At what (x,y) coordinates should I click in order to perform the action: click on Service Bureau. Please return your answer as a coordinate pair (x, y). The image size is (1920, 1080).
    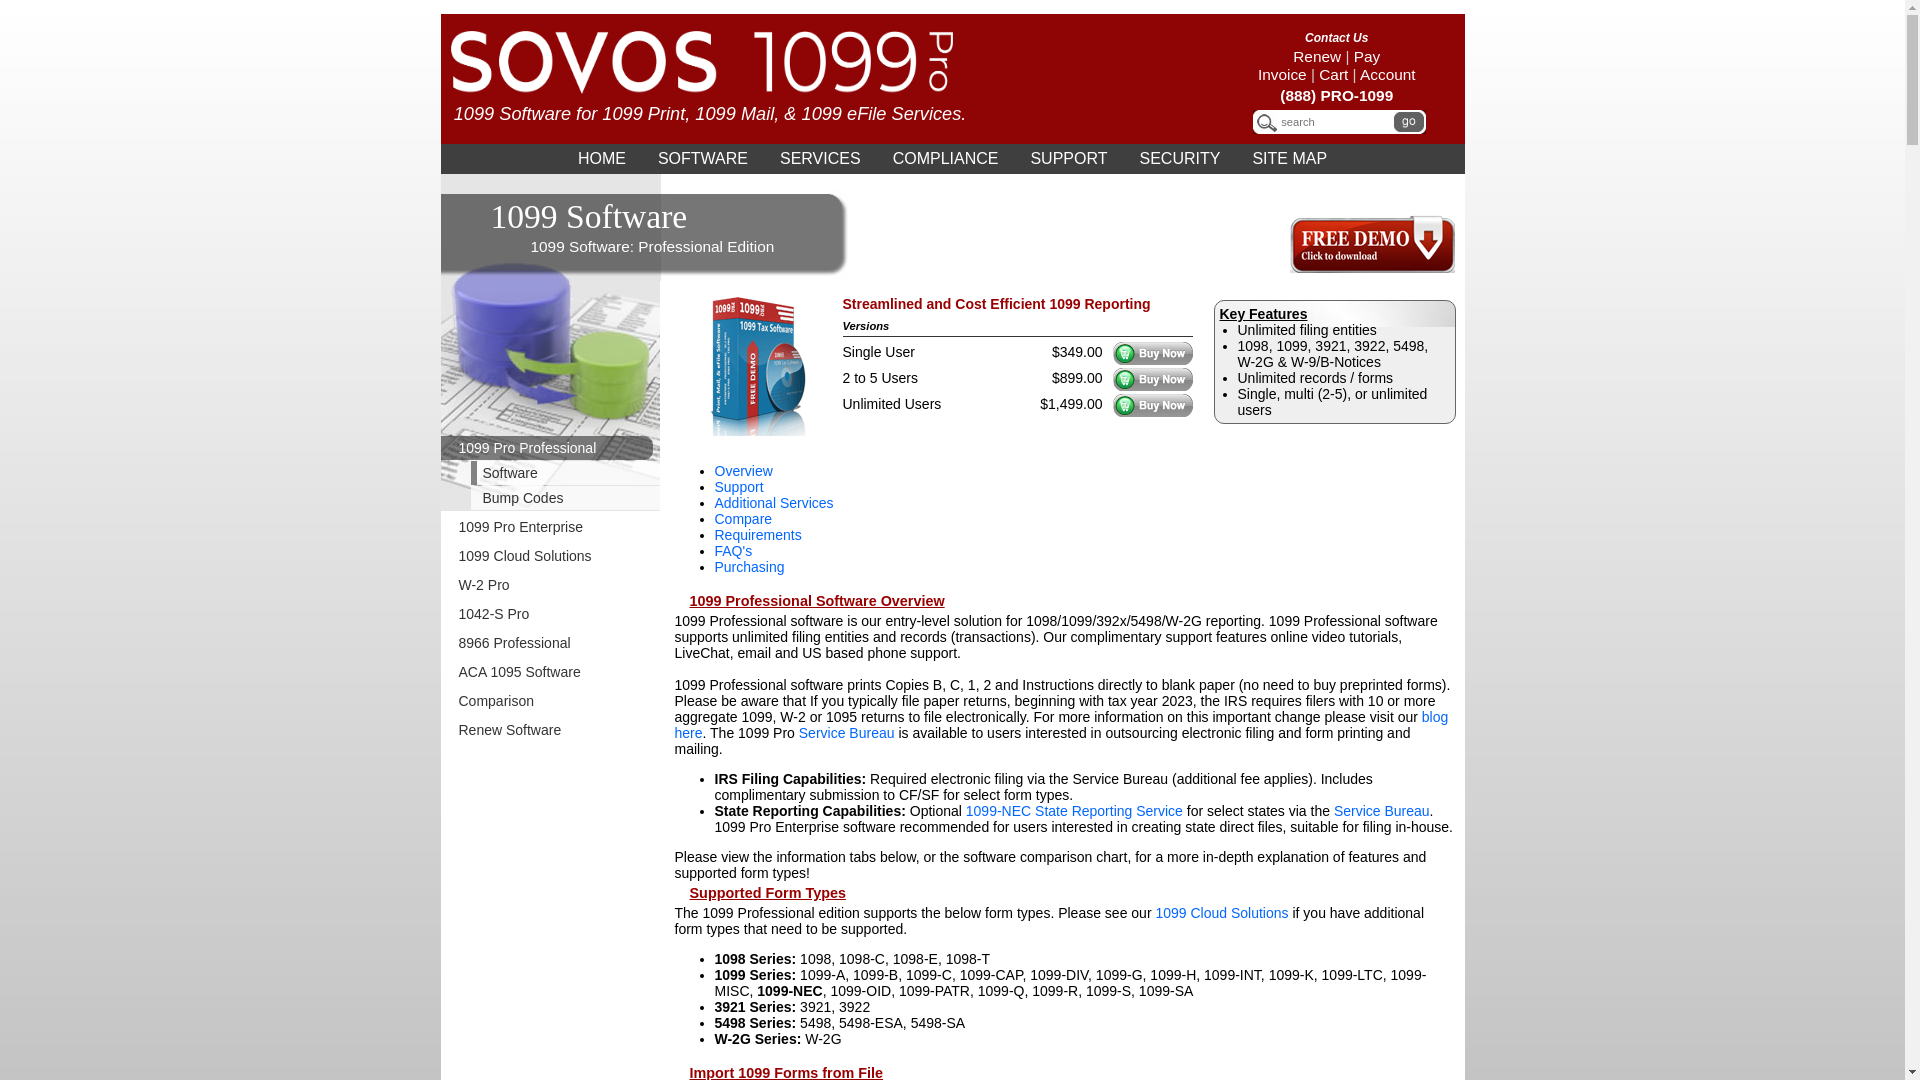
    Looking at the image, I should click on (1382, 811).